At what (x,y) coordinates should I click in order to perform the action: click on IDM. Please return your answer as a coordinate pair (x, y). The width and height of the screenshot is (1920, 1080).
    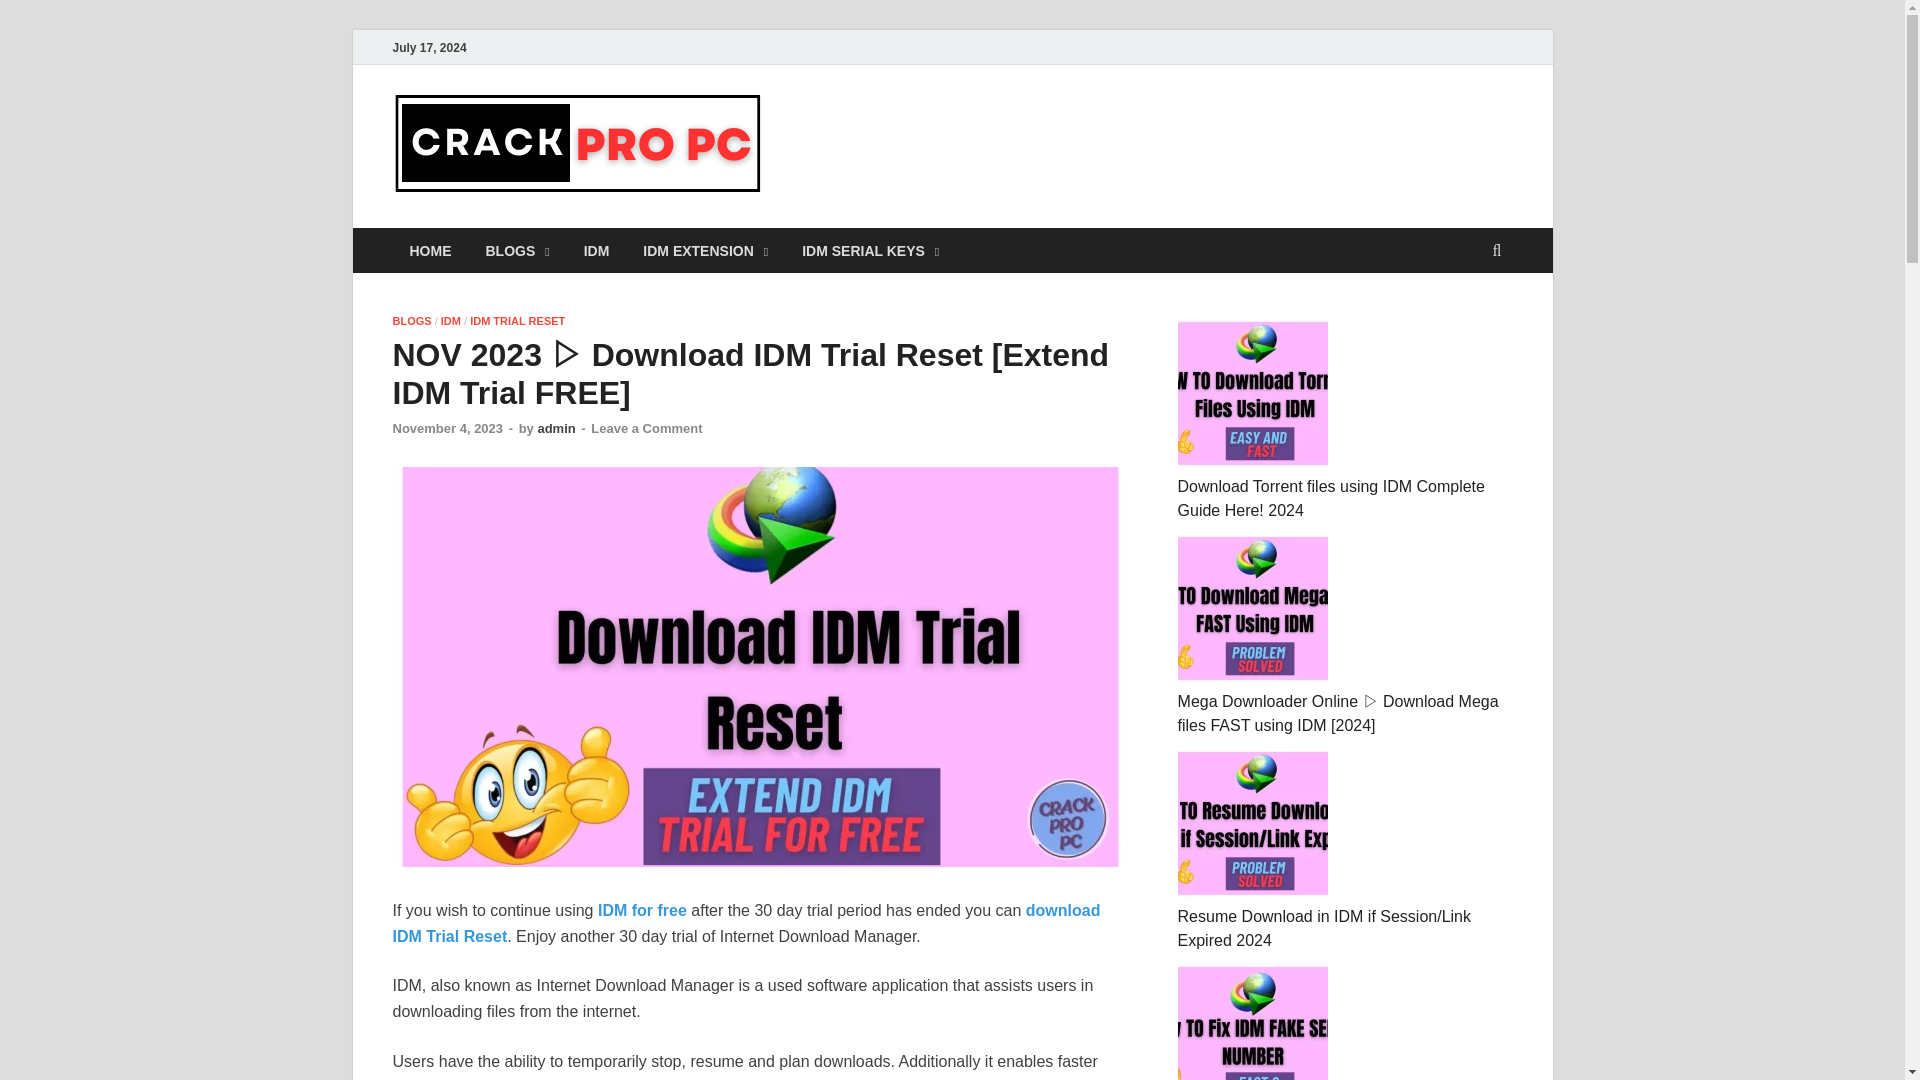
    Looking at the image, I should click on (450, 321).